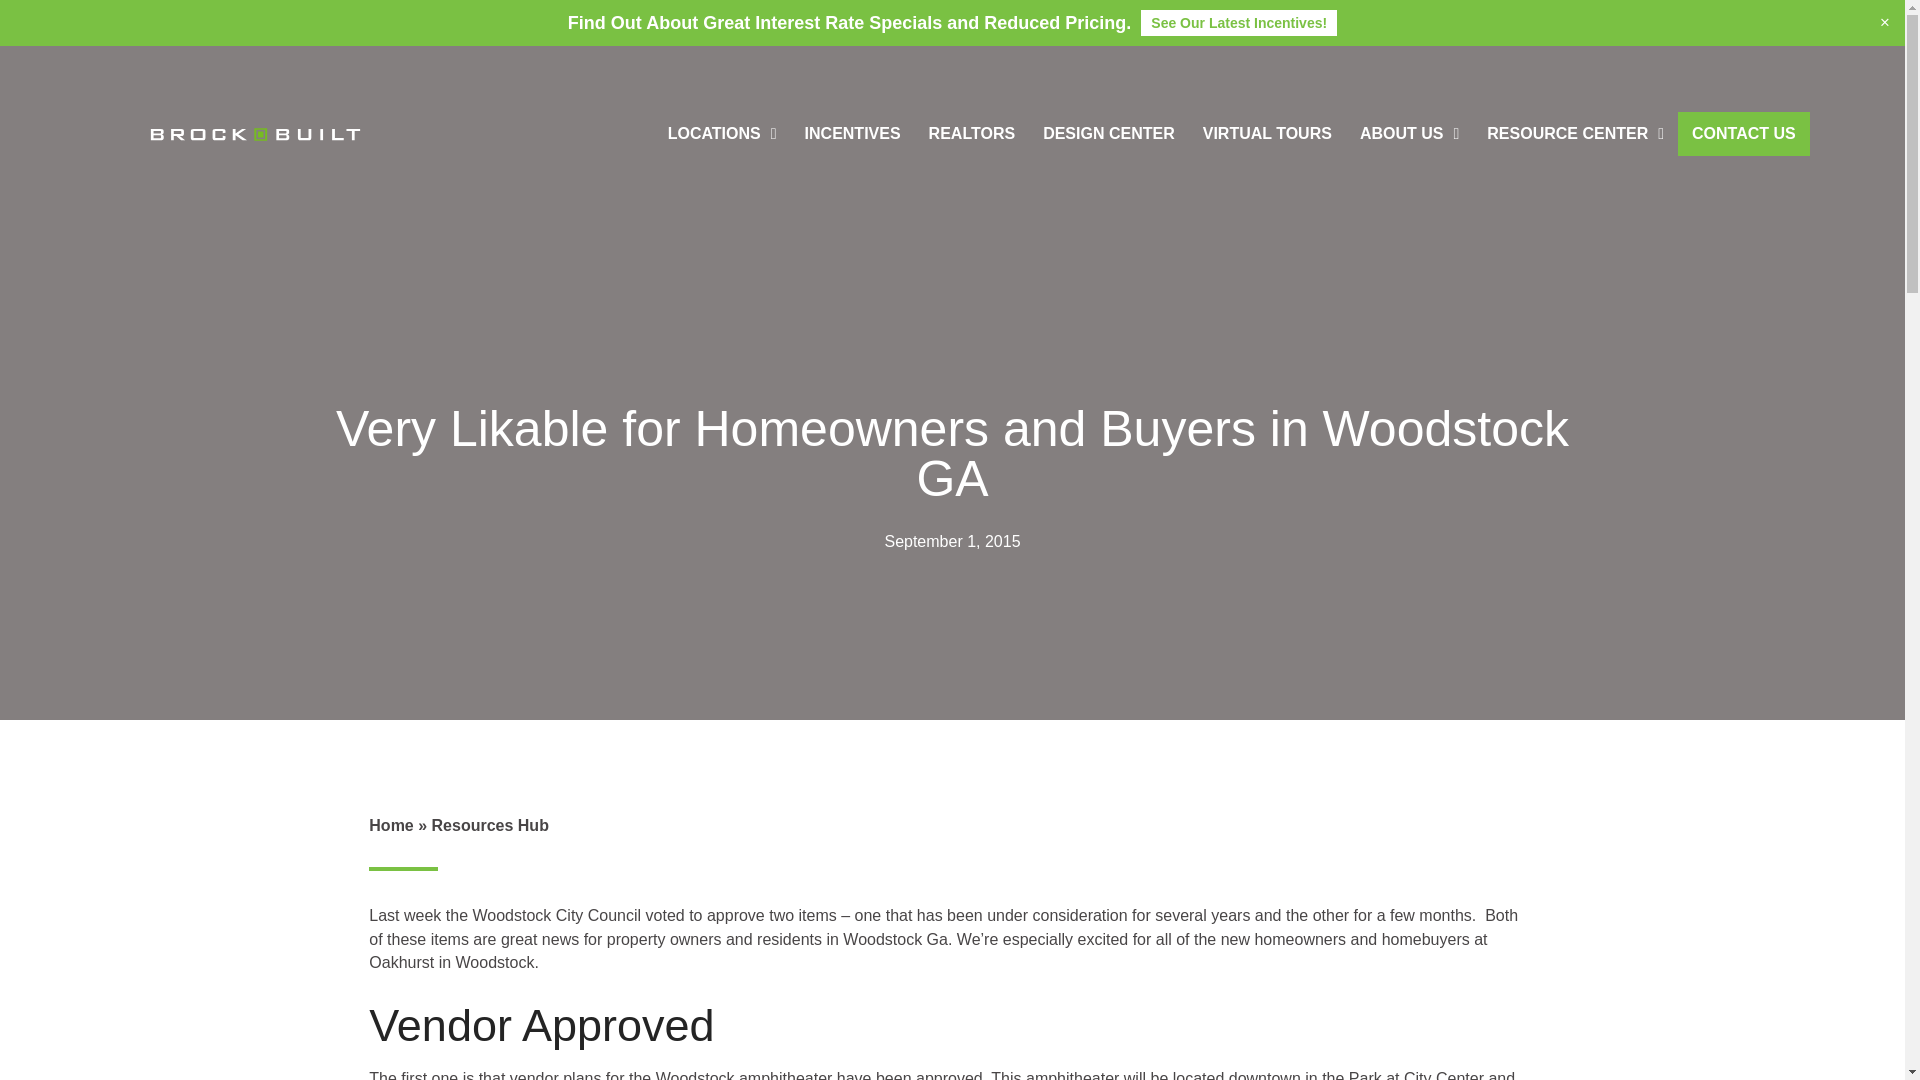 This screenshot has height=1080, width=1920. Describe the element at coordinates (1744, 134) in the screenshot. I see `CONTACT US` at that location.